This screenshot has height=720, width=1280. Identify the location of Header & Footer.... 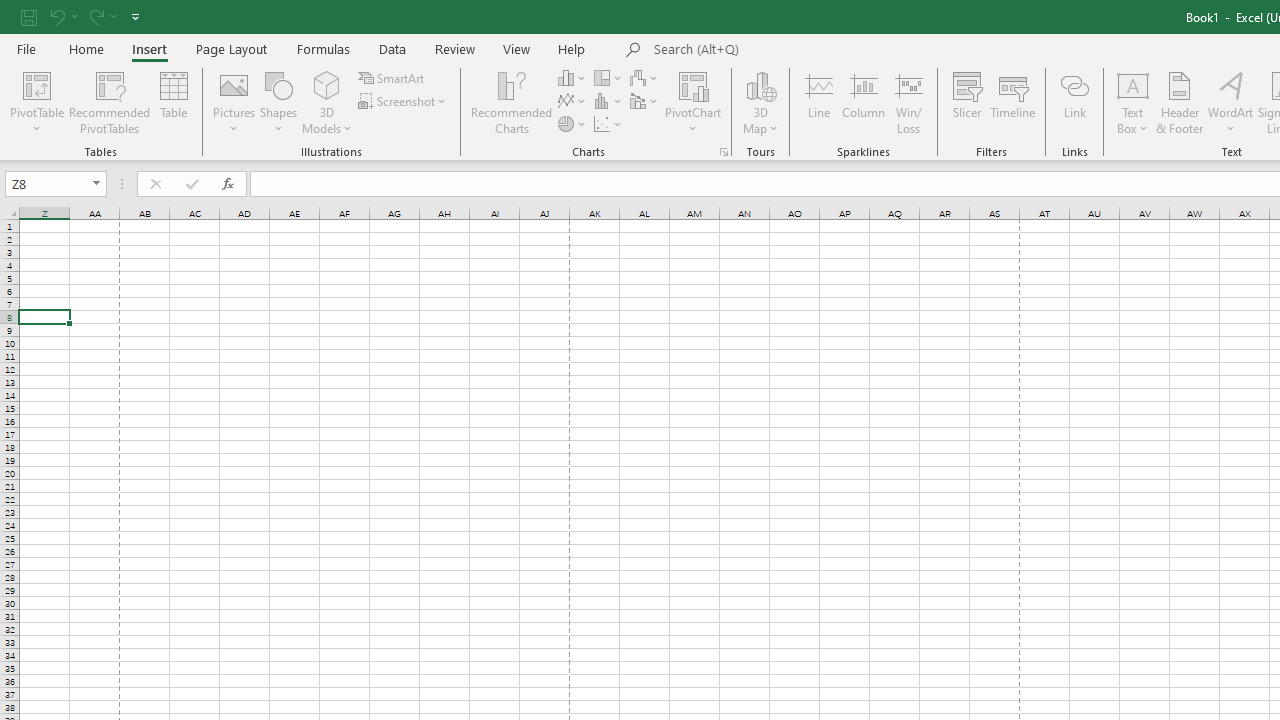
(1180, 102).